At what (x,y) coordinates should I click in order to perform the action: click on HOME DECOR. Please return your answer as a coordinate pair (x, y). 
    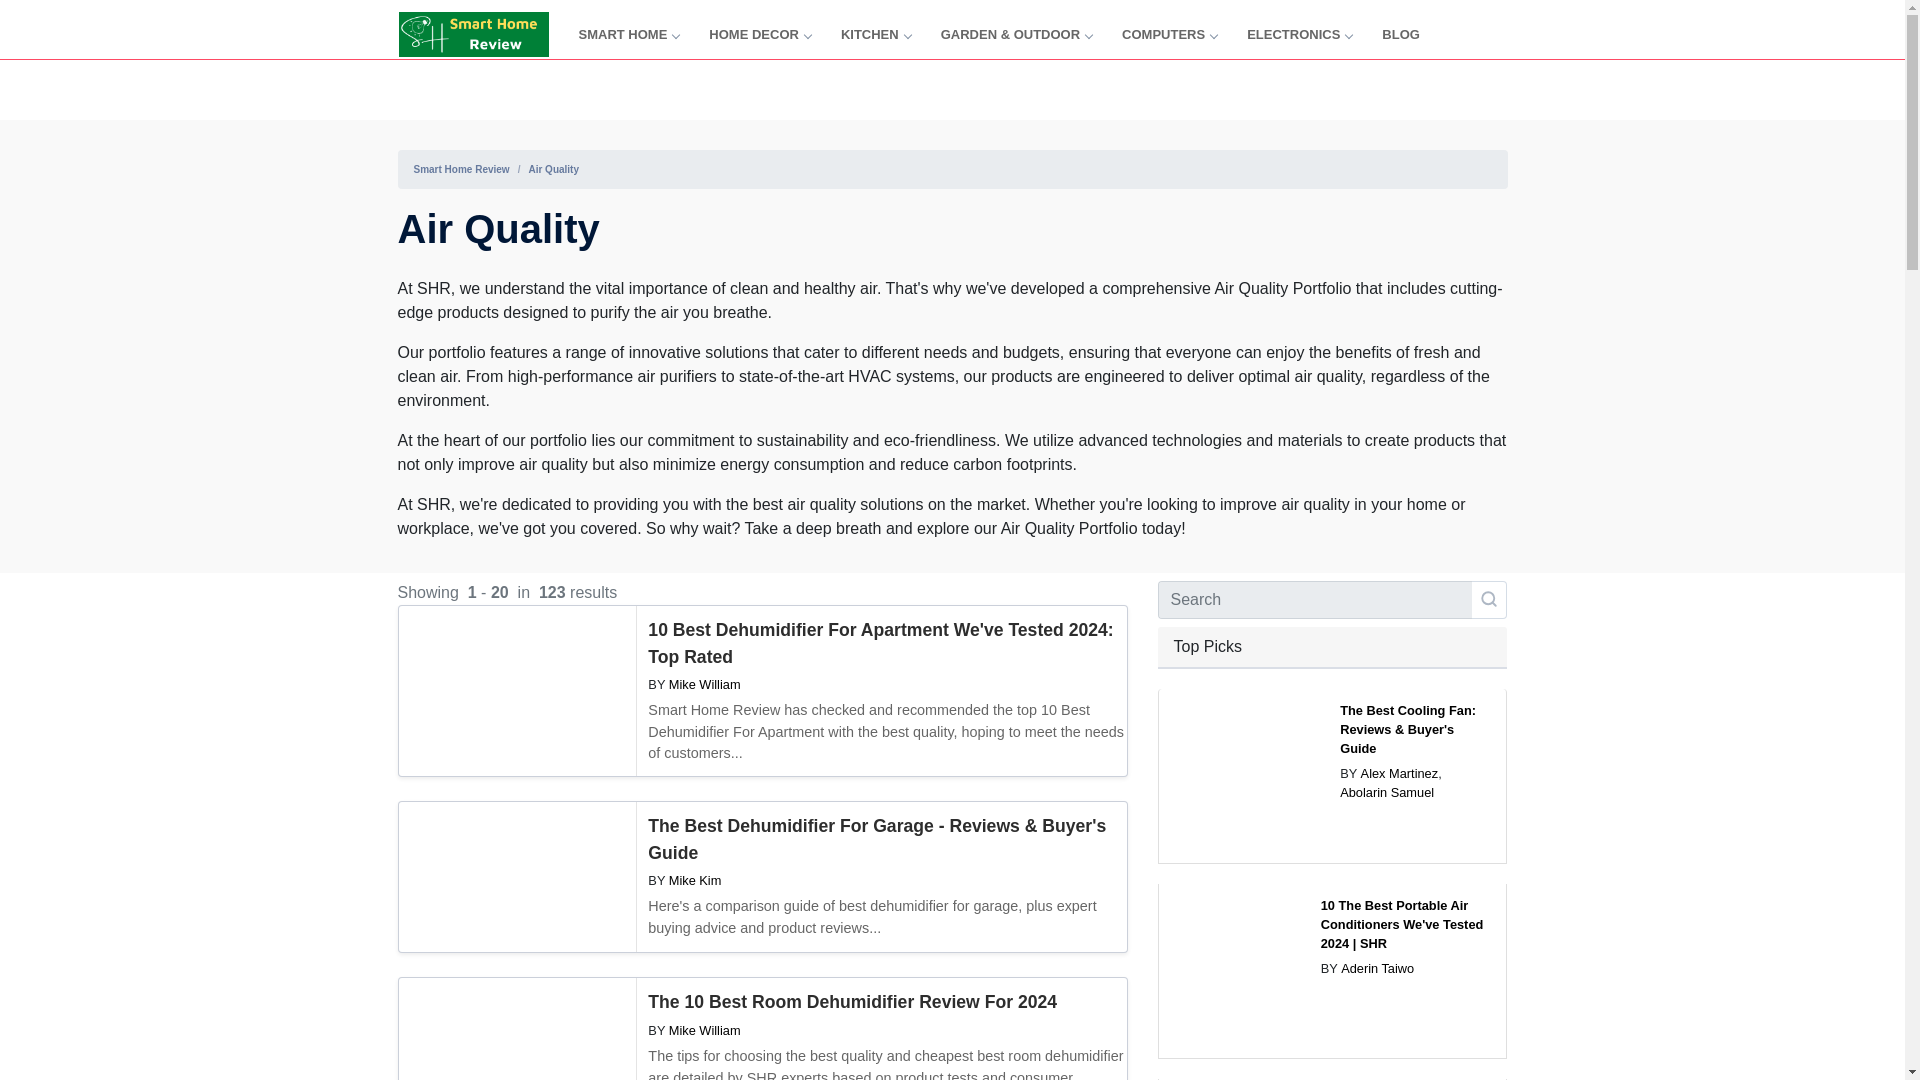
    Looking at the image, I should click on (759, 34).